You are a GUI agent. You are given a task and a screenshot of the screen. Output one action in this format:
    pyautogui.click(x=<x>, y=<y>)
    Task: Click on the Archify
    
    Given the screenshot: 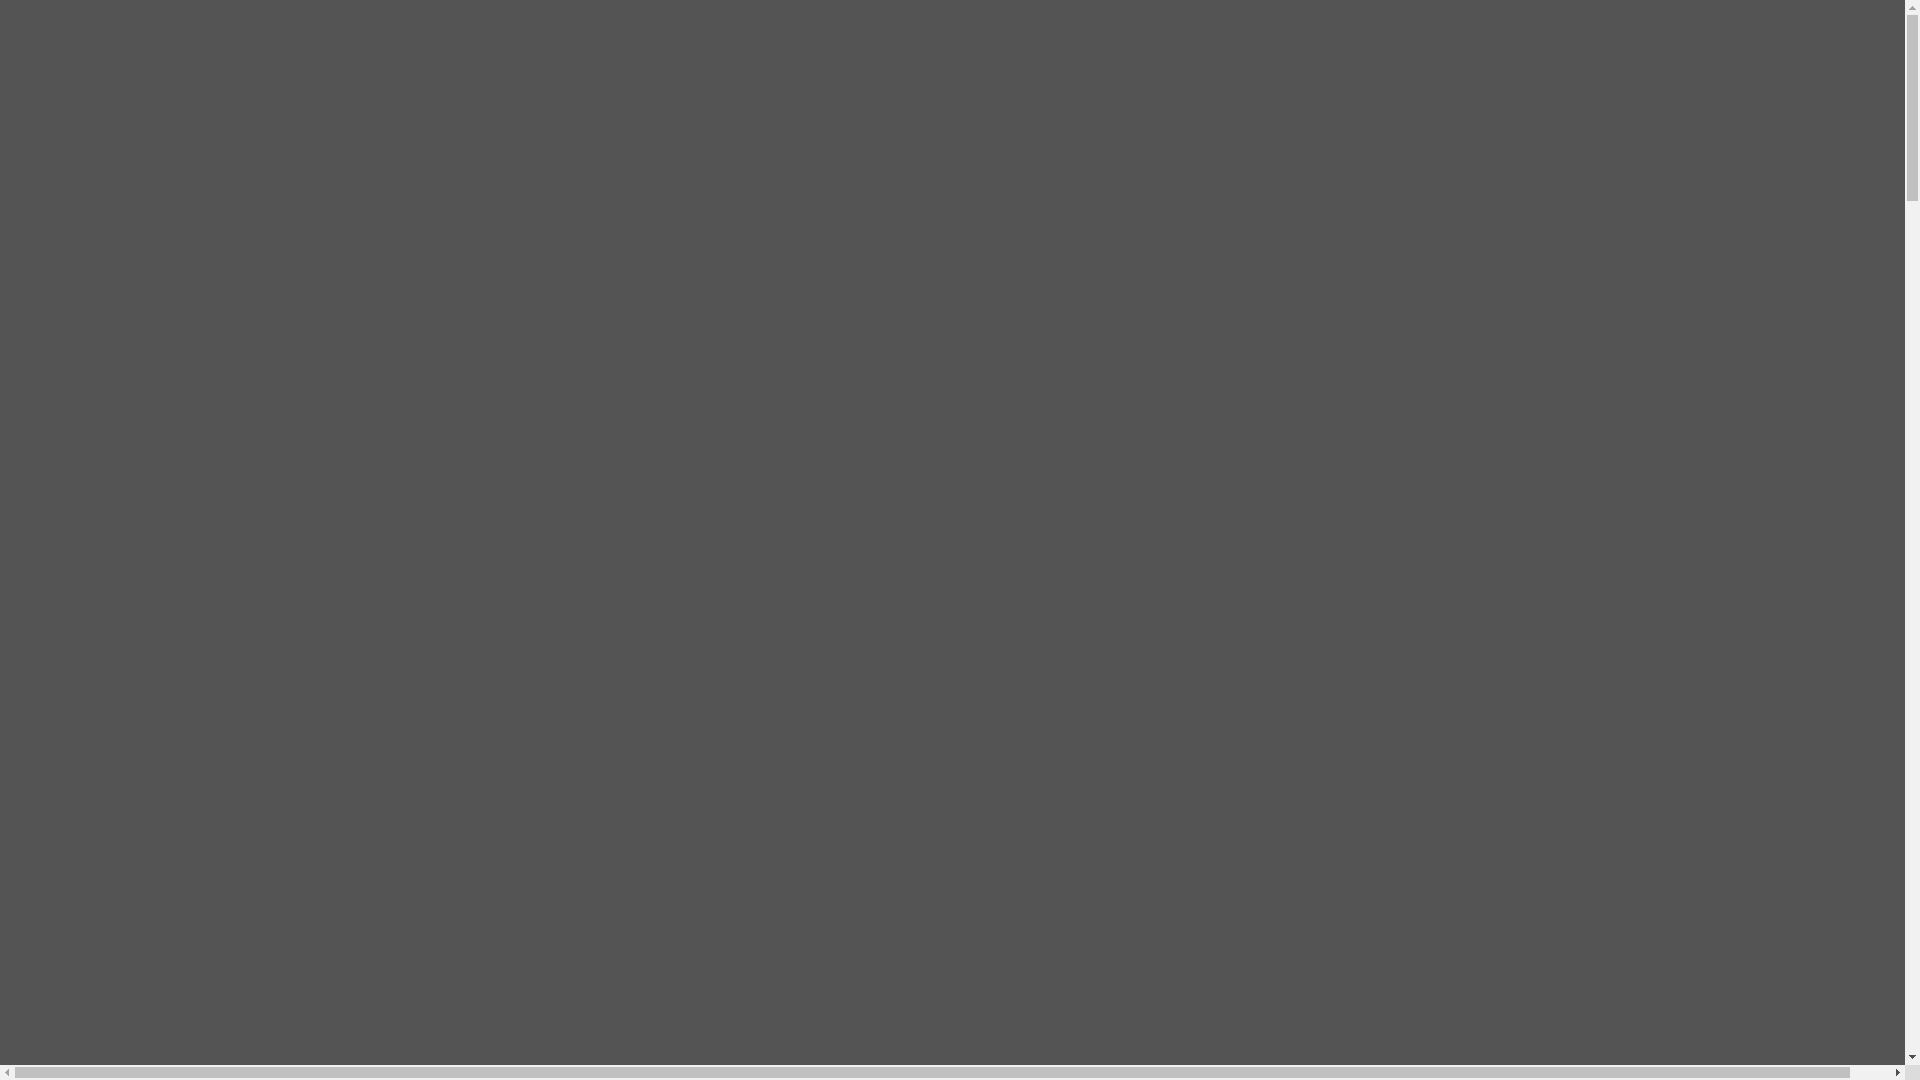 What is the action you would take?
    pyautogui.click(x=73, y=584)
    